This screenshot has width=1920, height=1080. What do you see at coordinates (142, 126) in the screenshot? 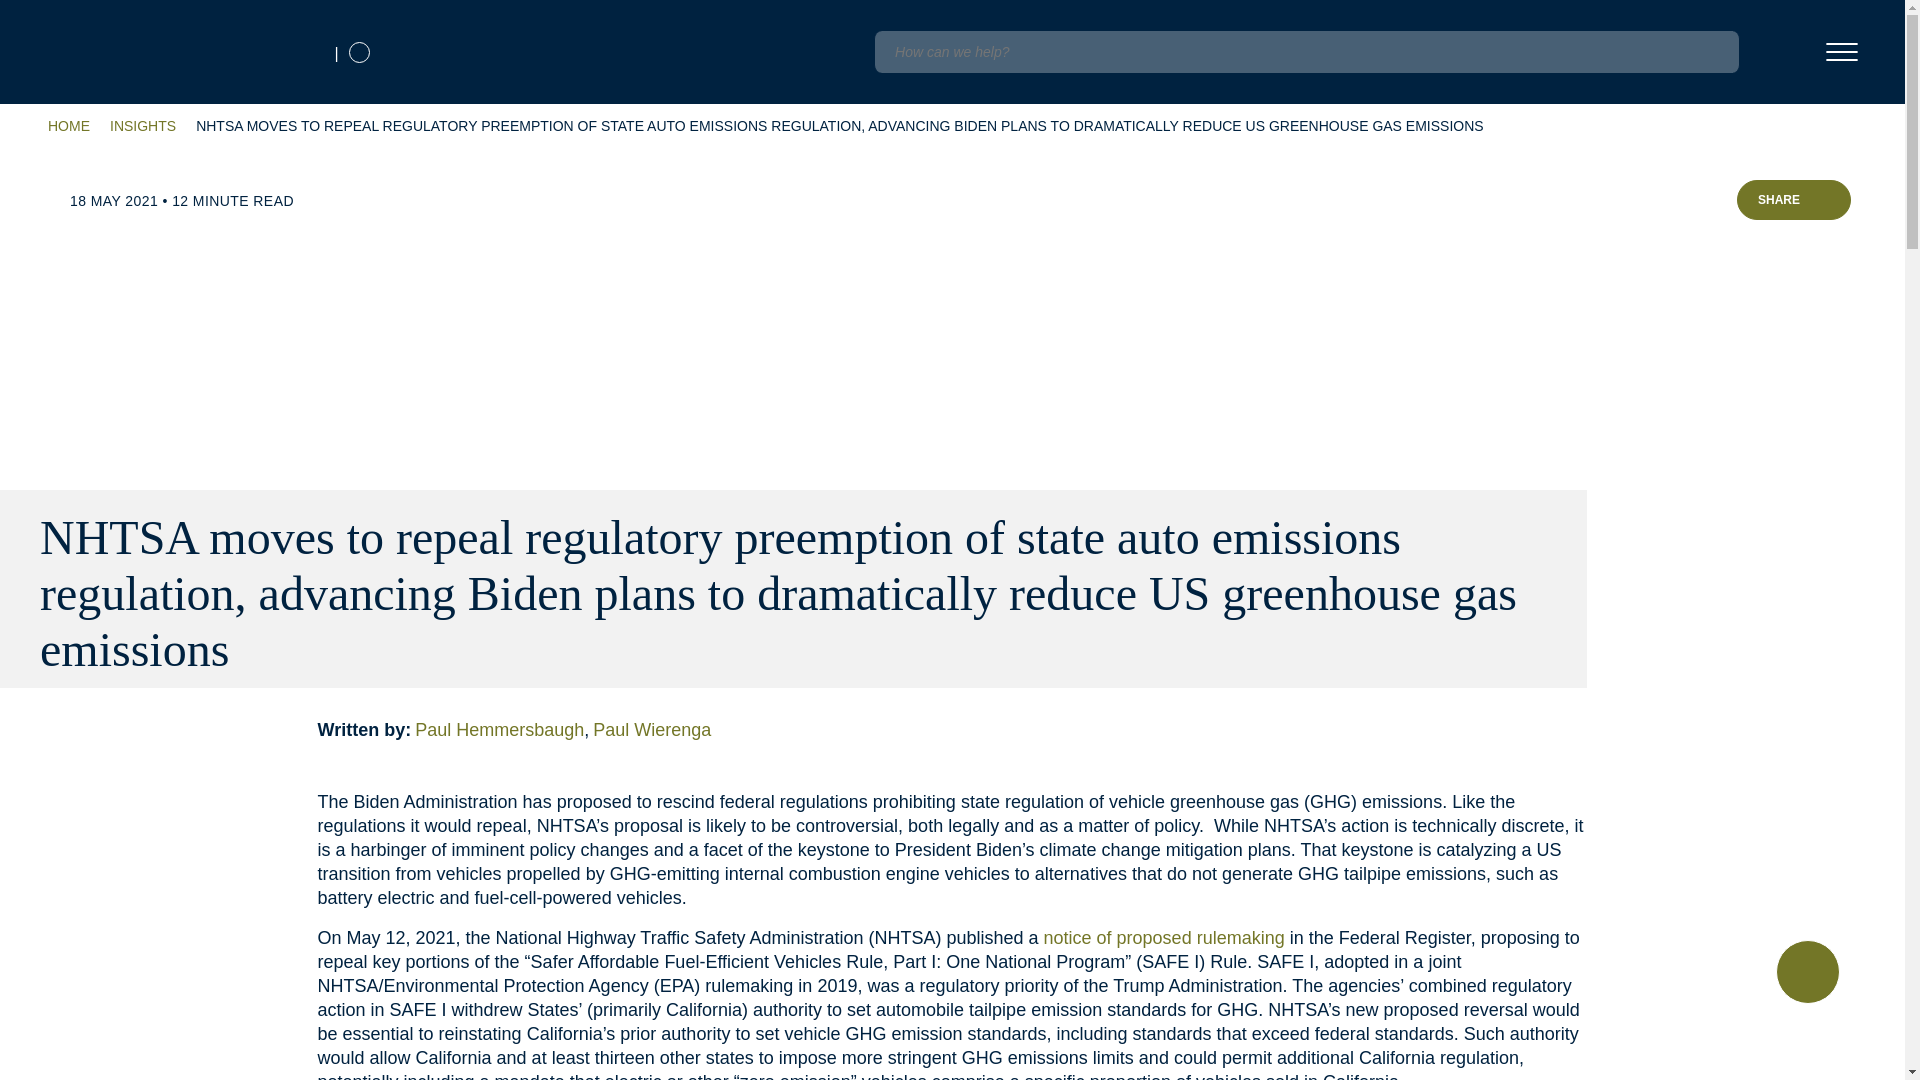
I see `INSIGHTS` at bounding box center [142, 126].